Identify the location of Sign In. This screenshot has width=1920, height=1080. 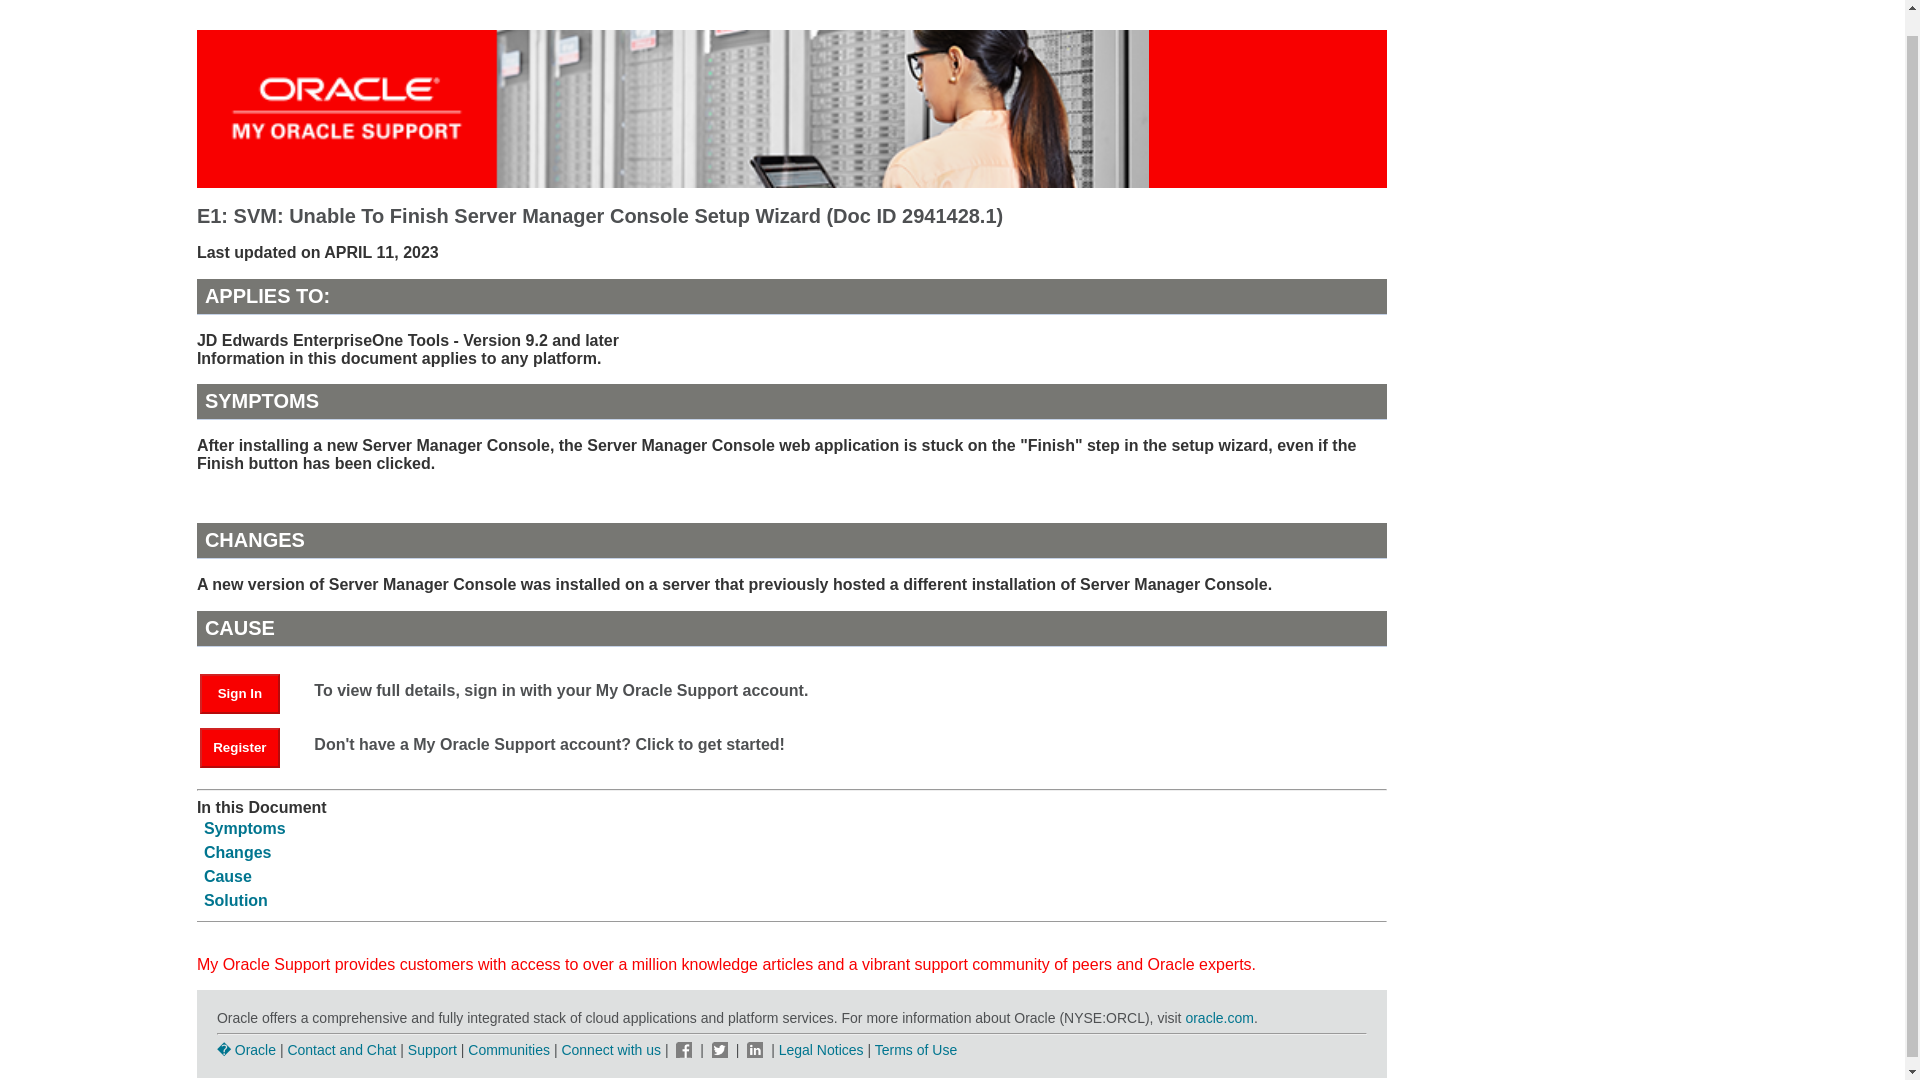
(249, 692).